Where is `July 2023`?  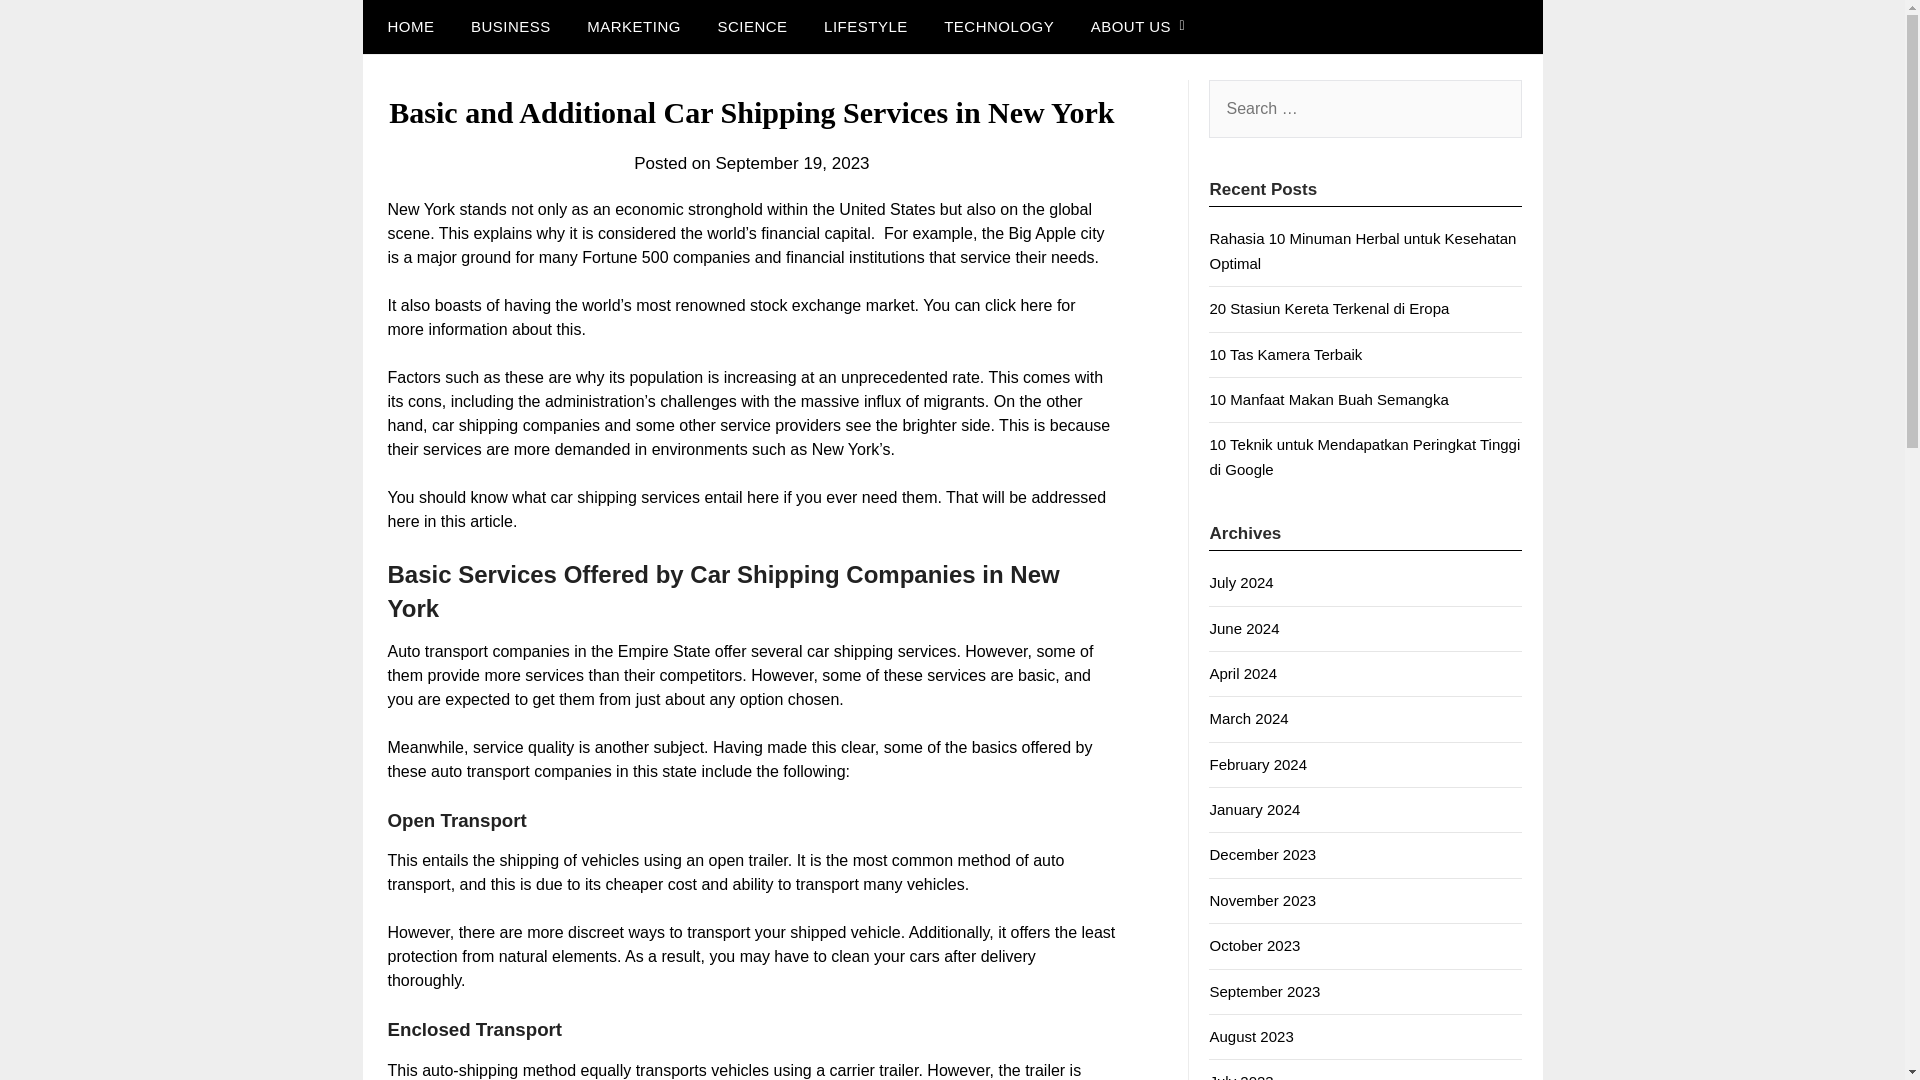
July 2023 is located at coordinates (1240, 1076).